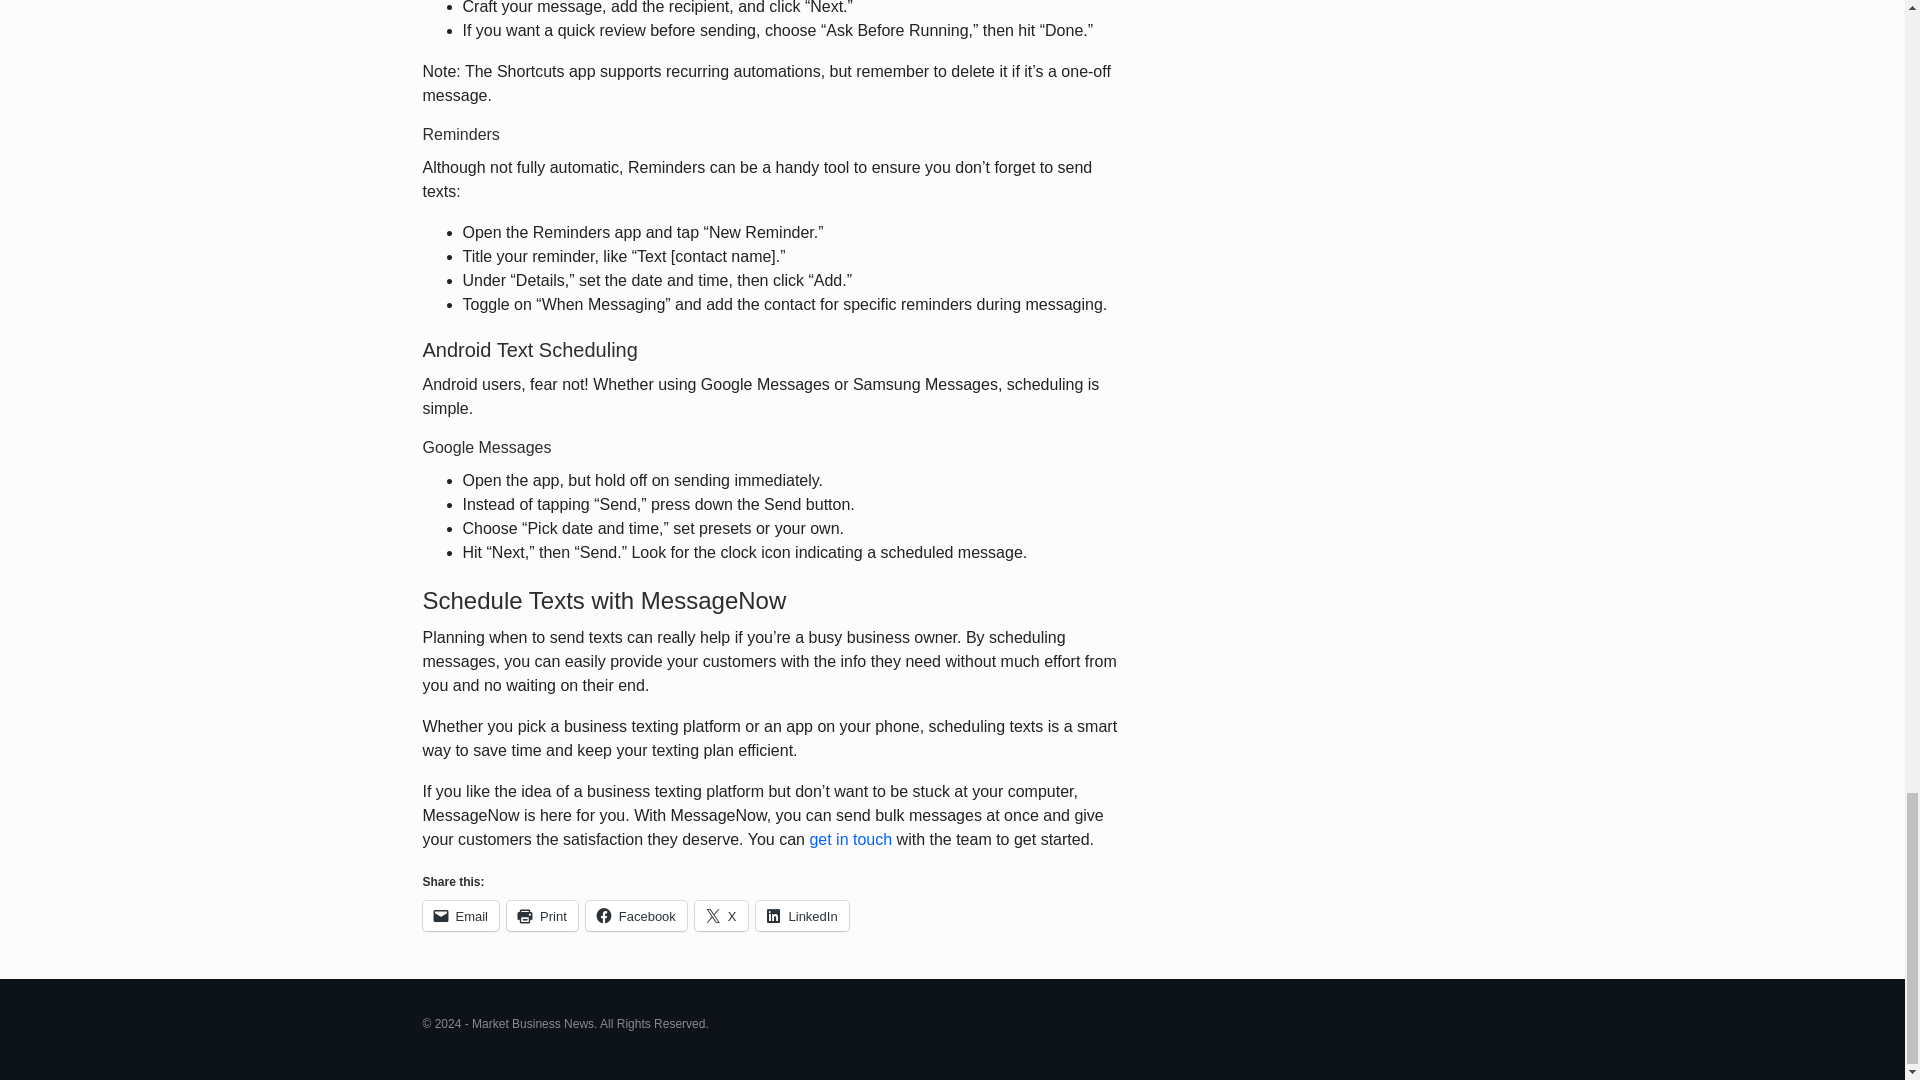  Describe the element at coordinates (460, 915) in the screenshot. I see `Click to email a link to a friend` at that location.